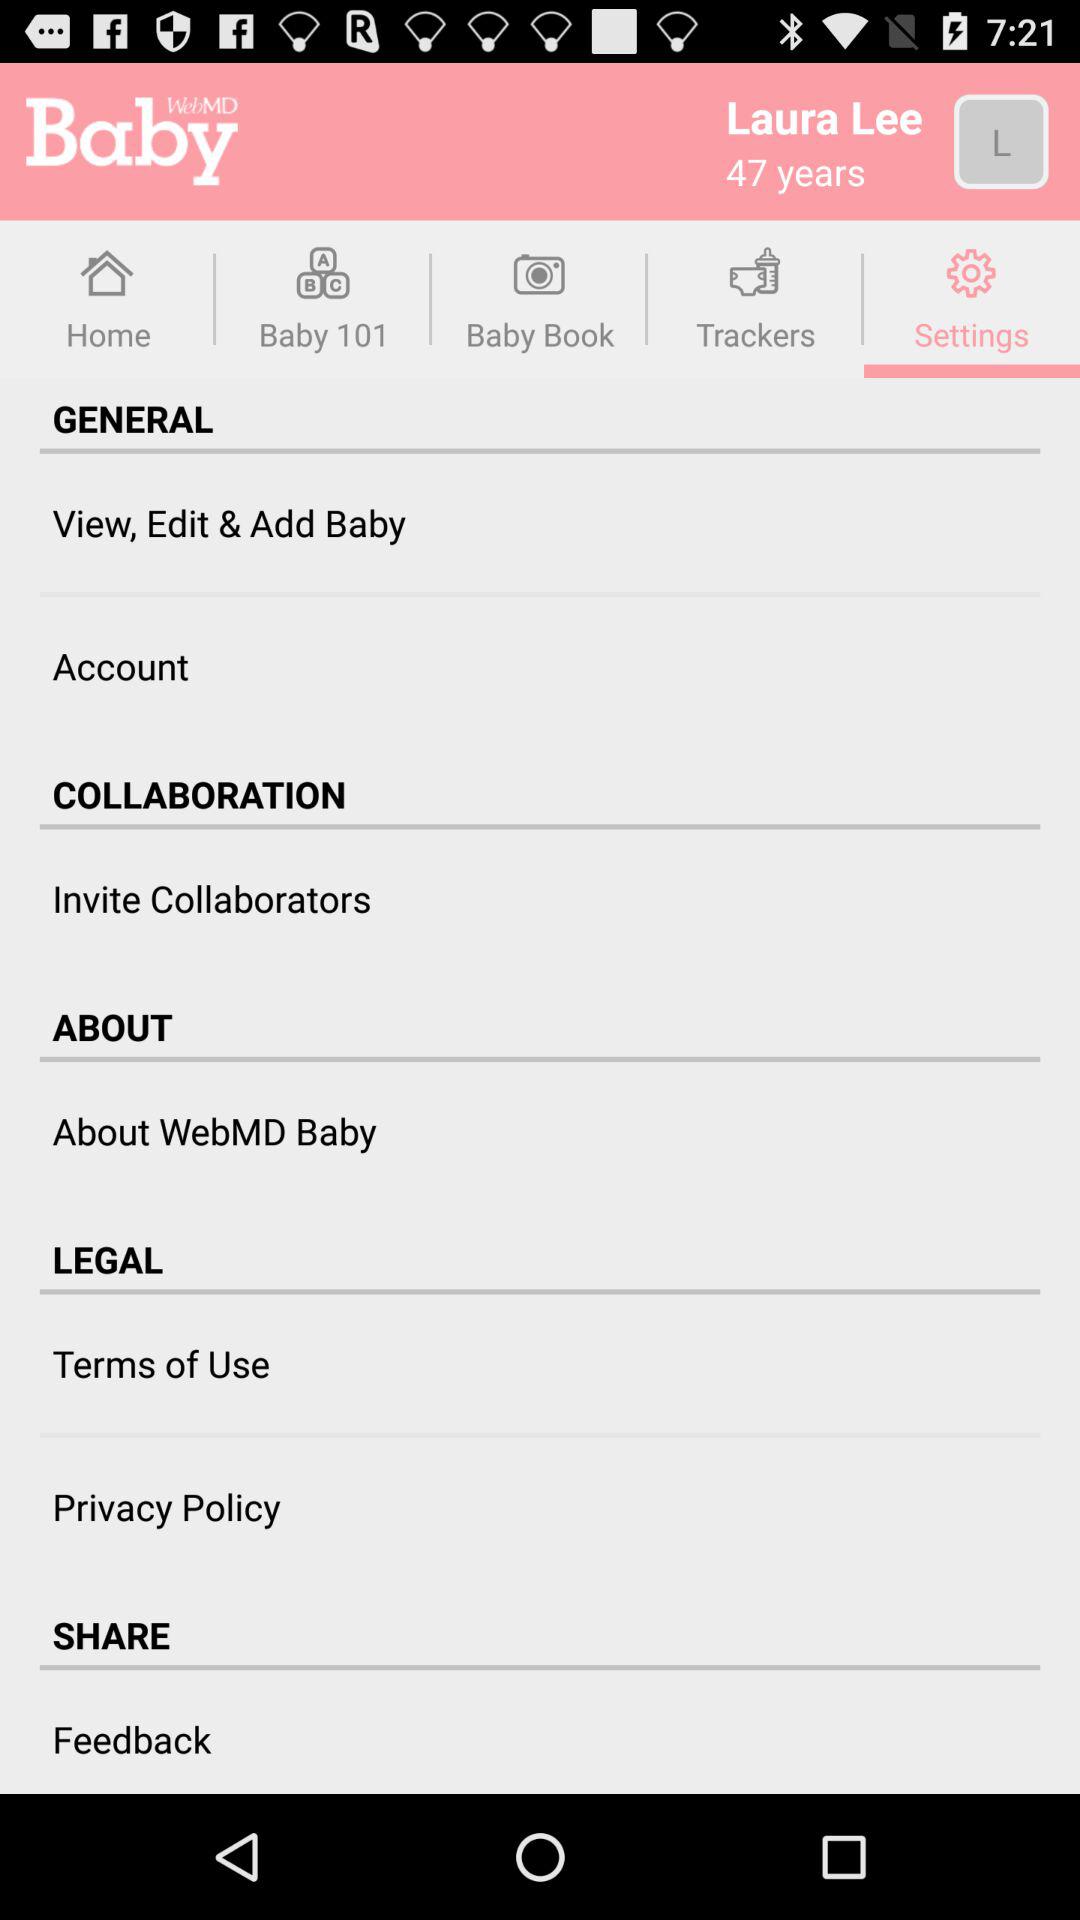 The image size is (1080, 1920). What do you see at coordinates (166, 1506) in the screenshot?
I see `flip to privacy policy item` at bounding box center [166, 1506].